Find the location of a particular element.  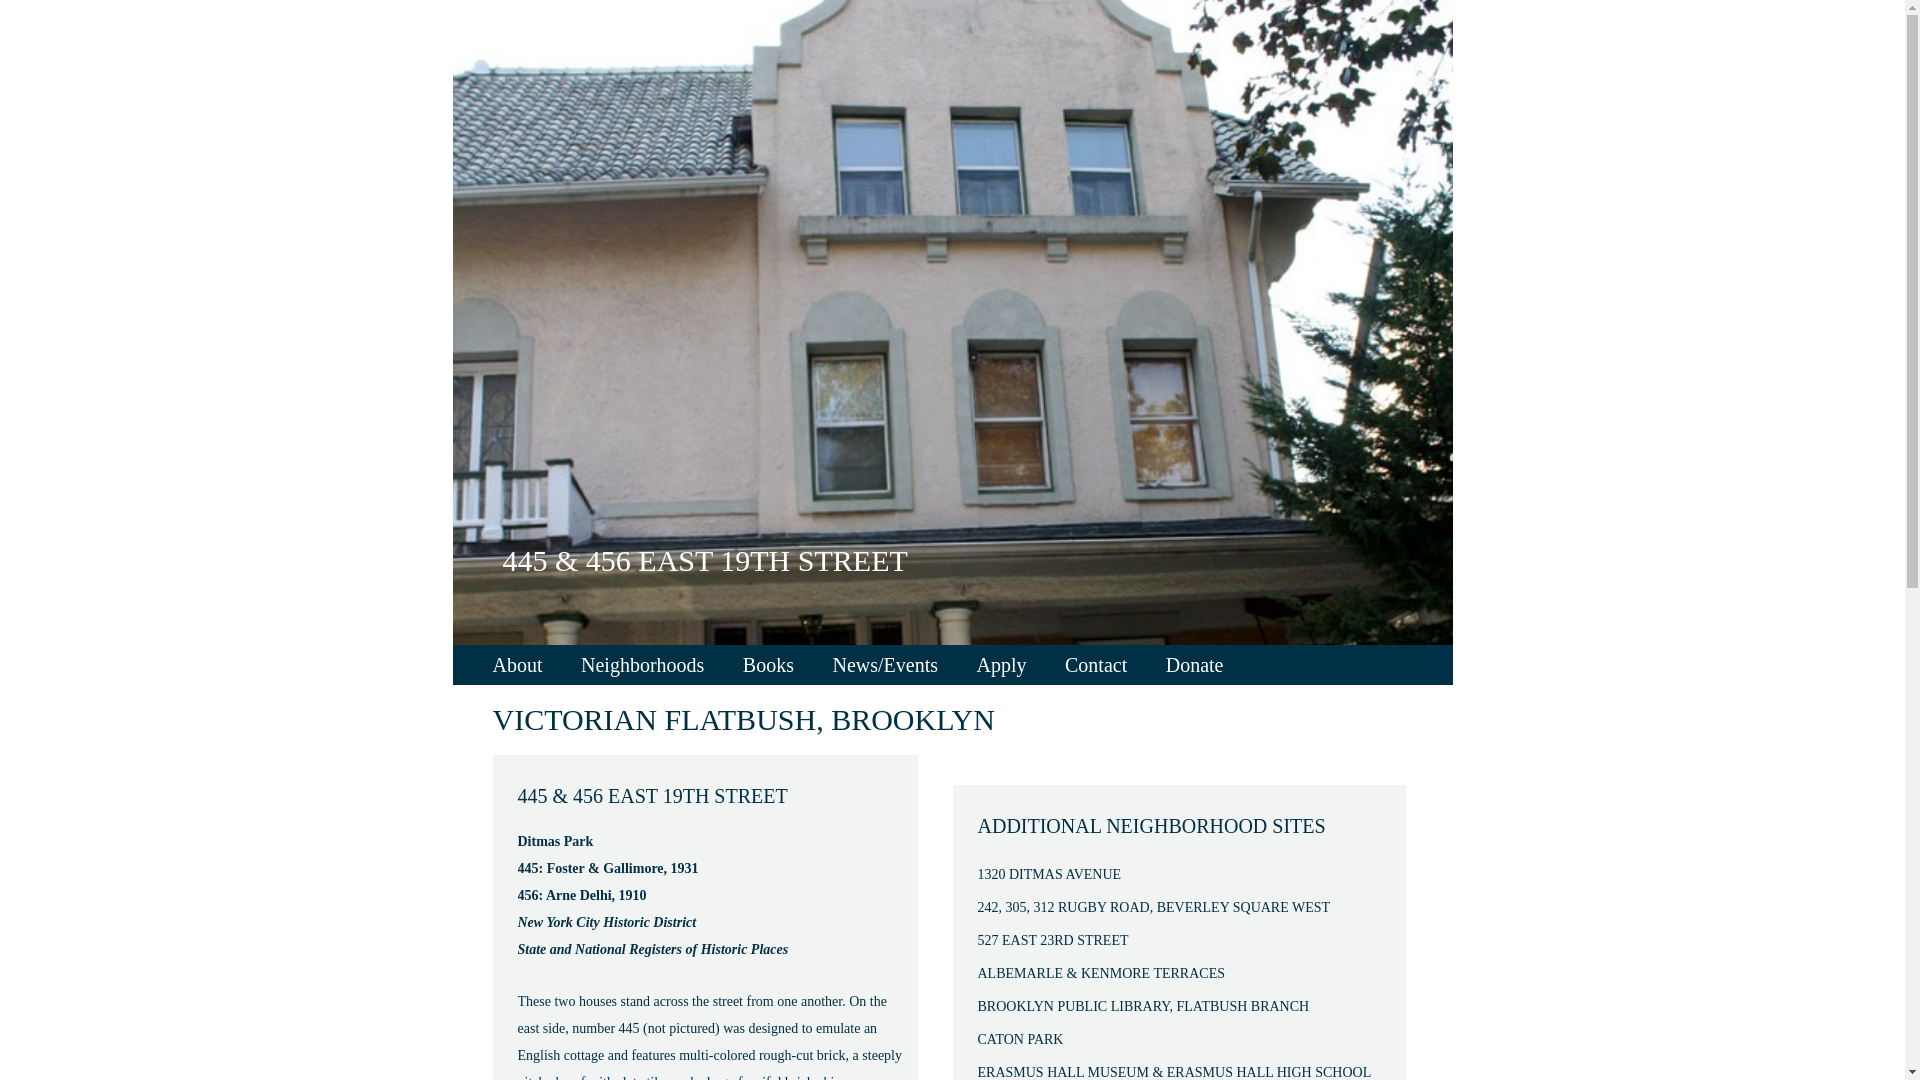

Skip to content is located at coordinates (494, 651).